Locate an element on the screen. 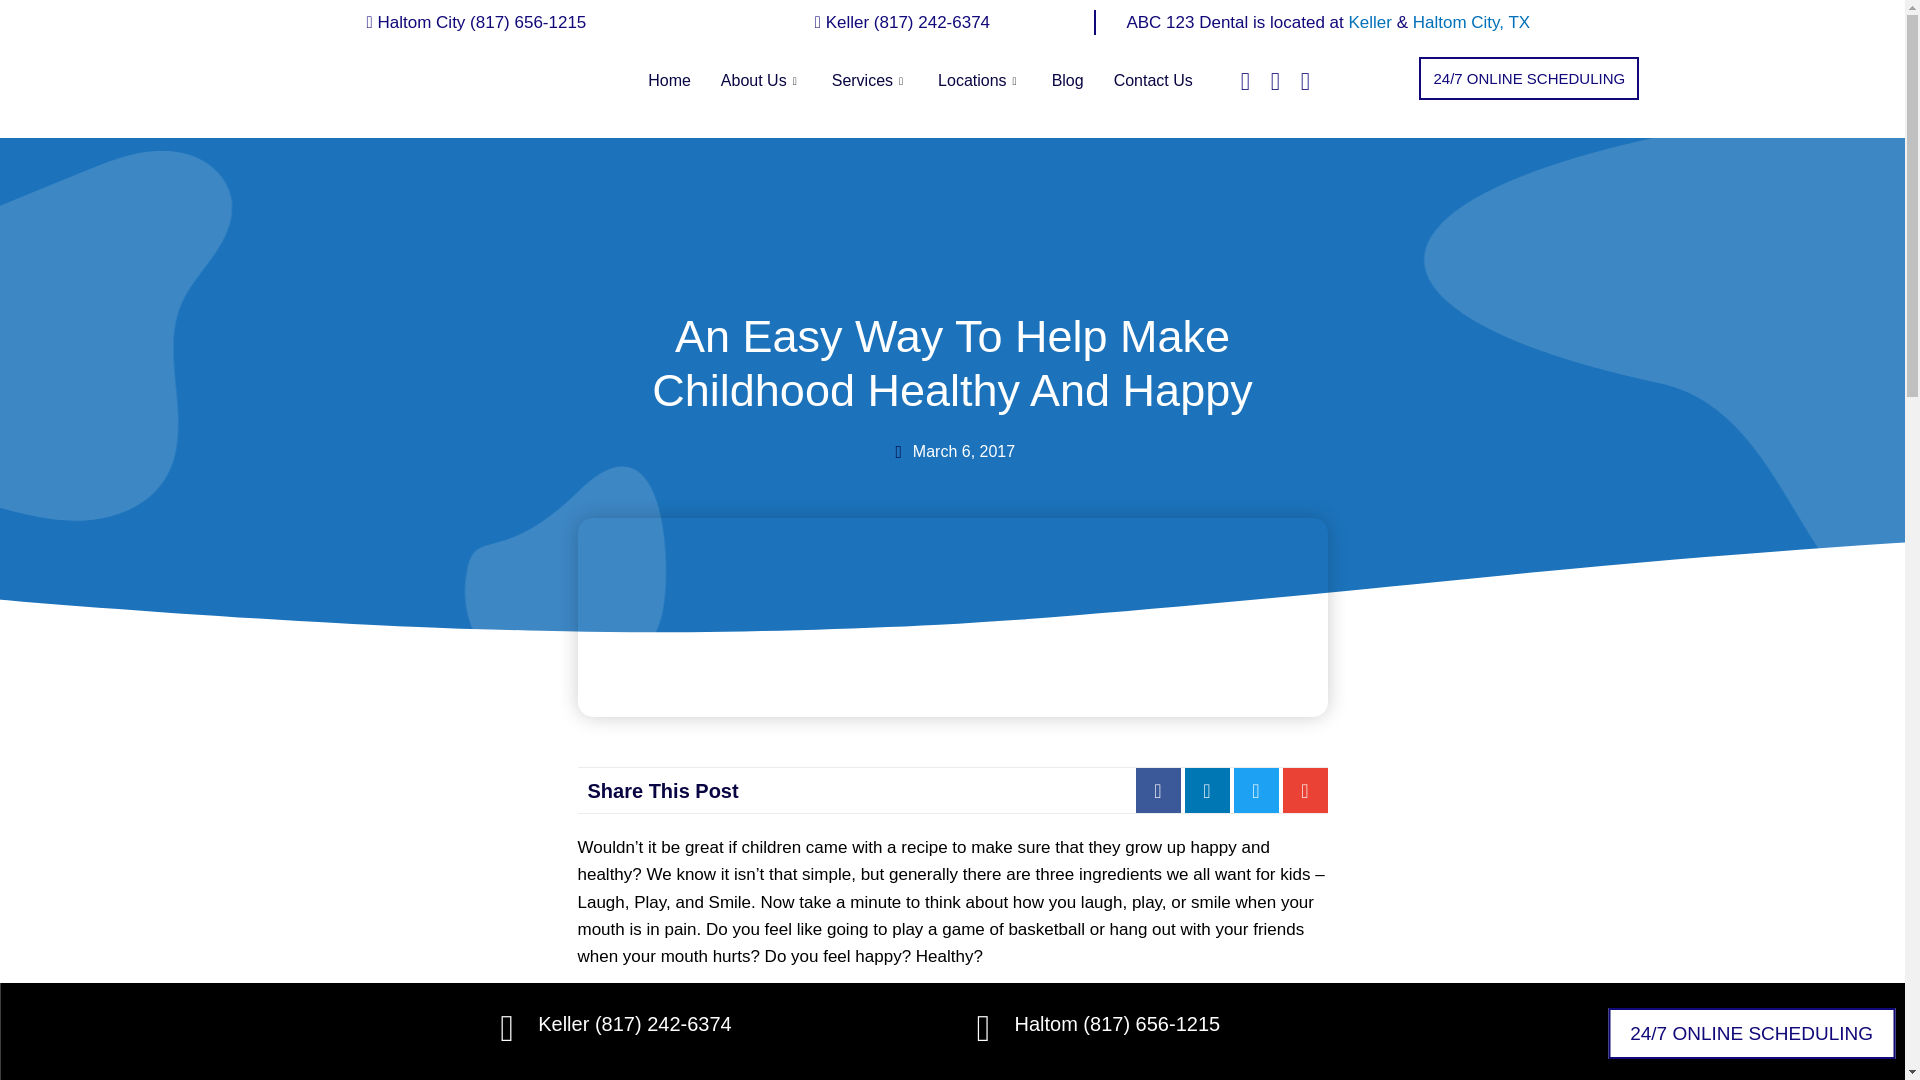 This screenshot has width=1920, height=1080. Keller is located at coordinates (1371, 22).